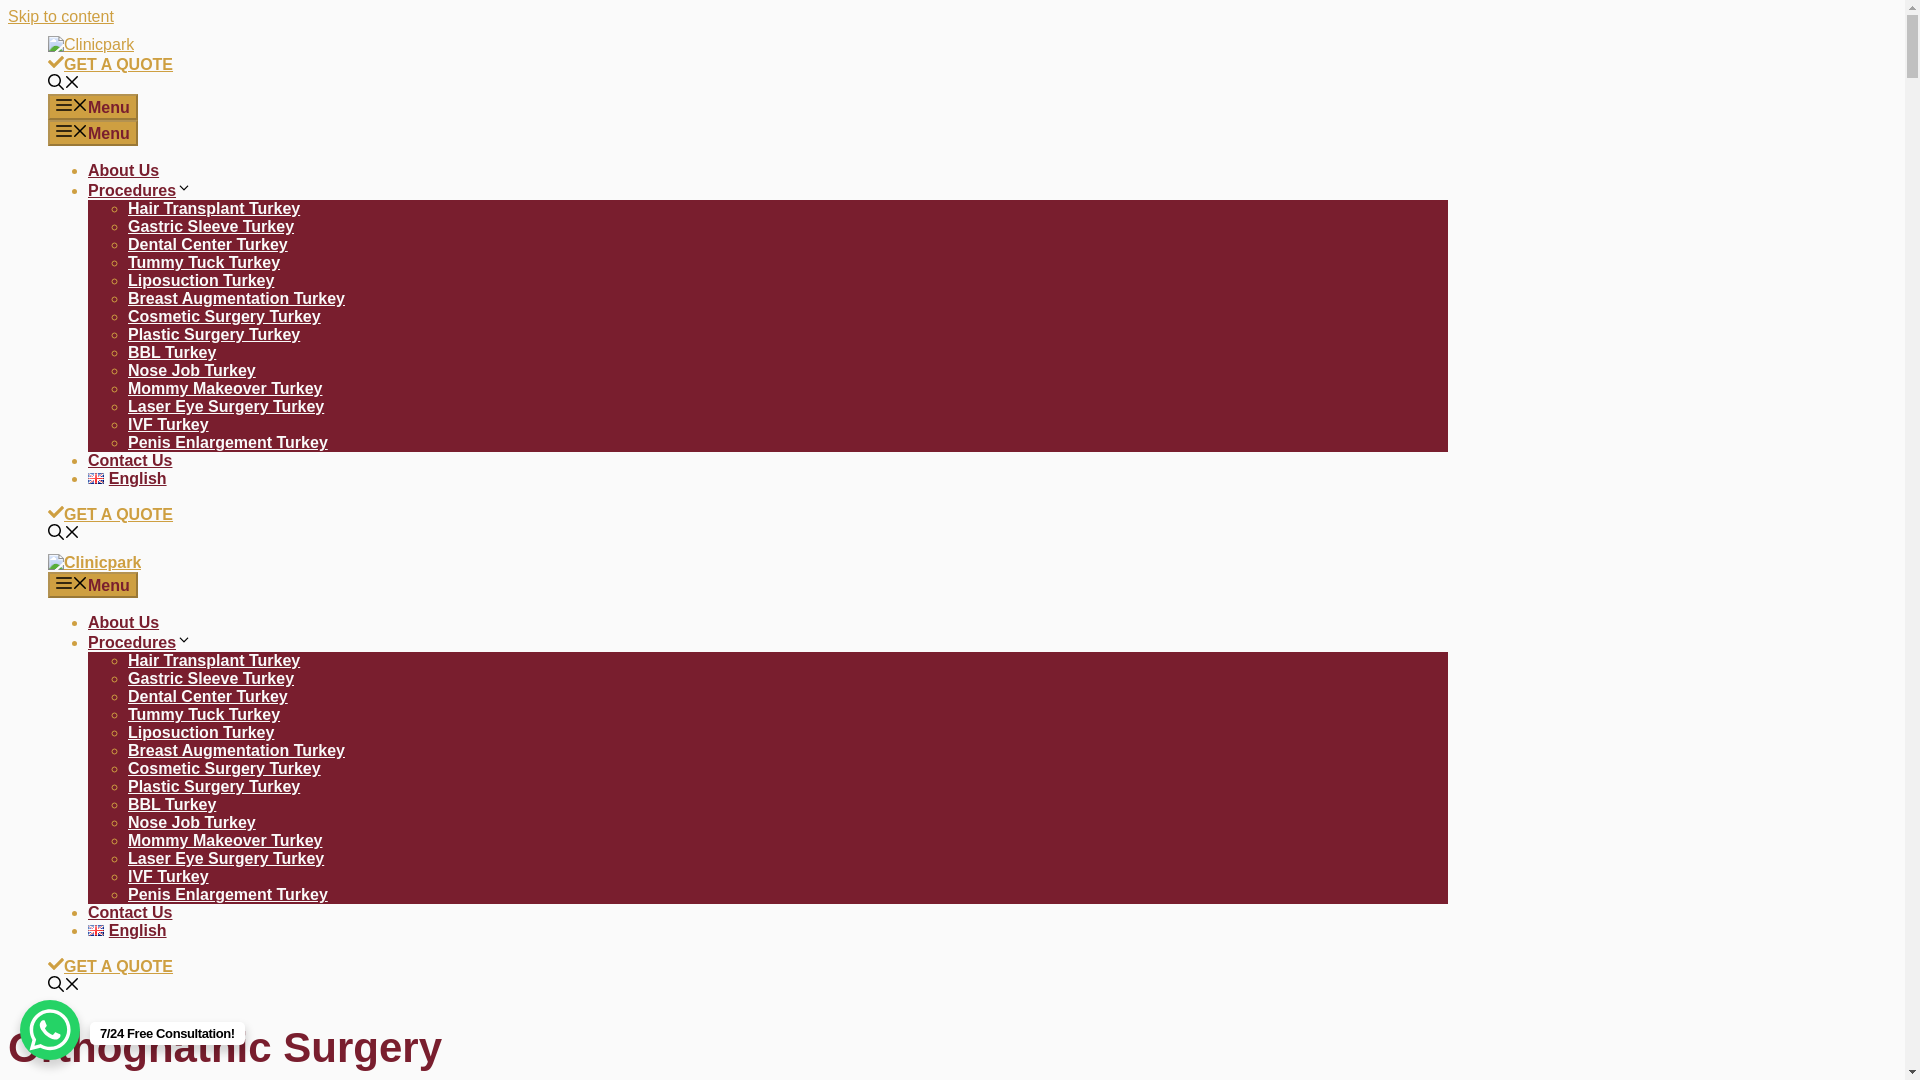 This screenshot has height=1080, width=1920. Describe the element at coordinates (140, 642) in the screenshot. I see `Procedures` at that location.